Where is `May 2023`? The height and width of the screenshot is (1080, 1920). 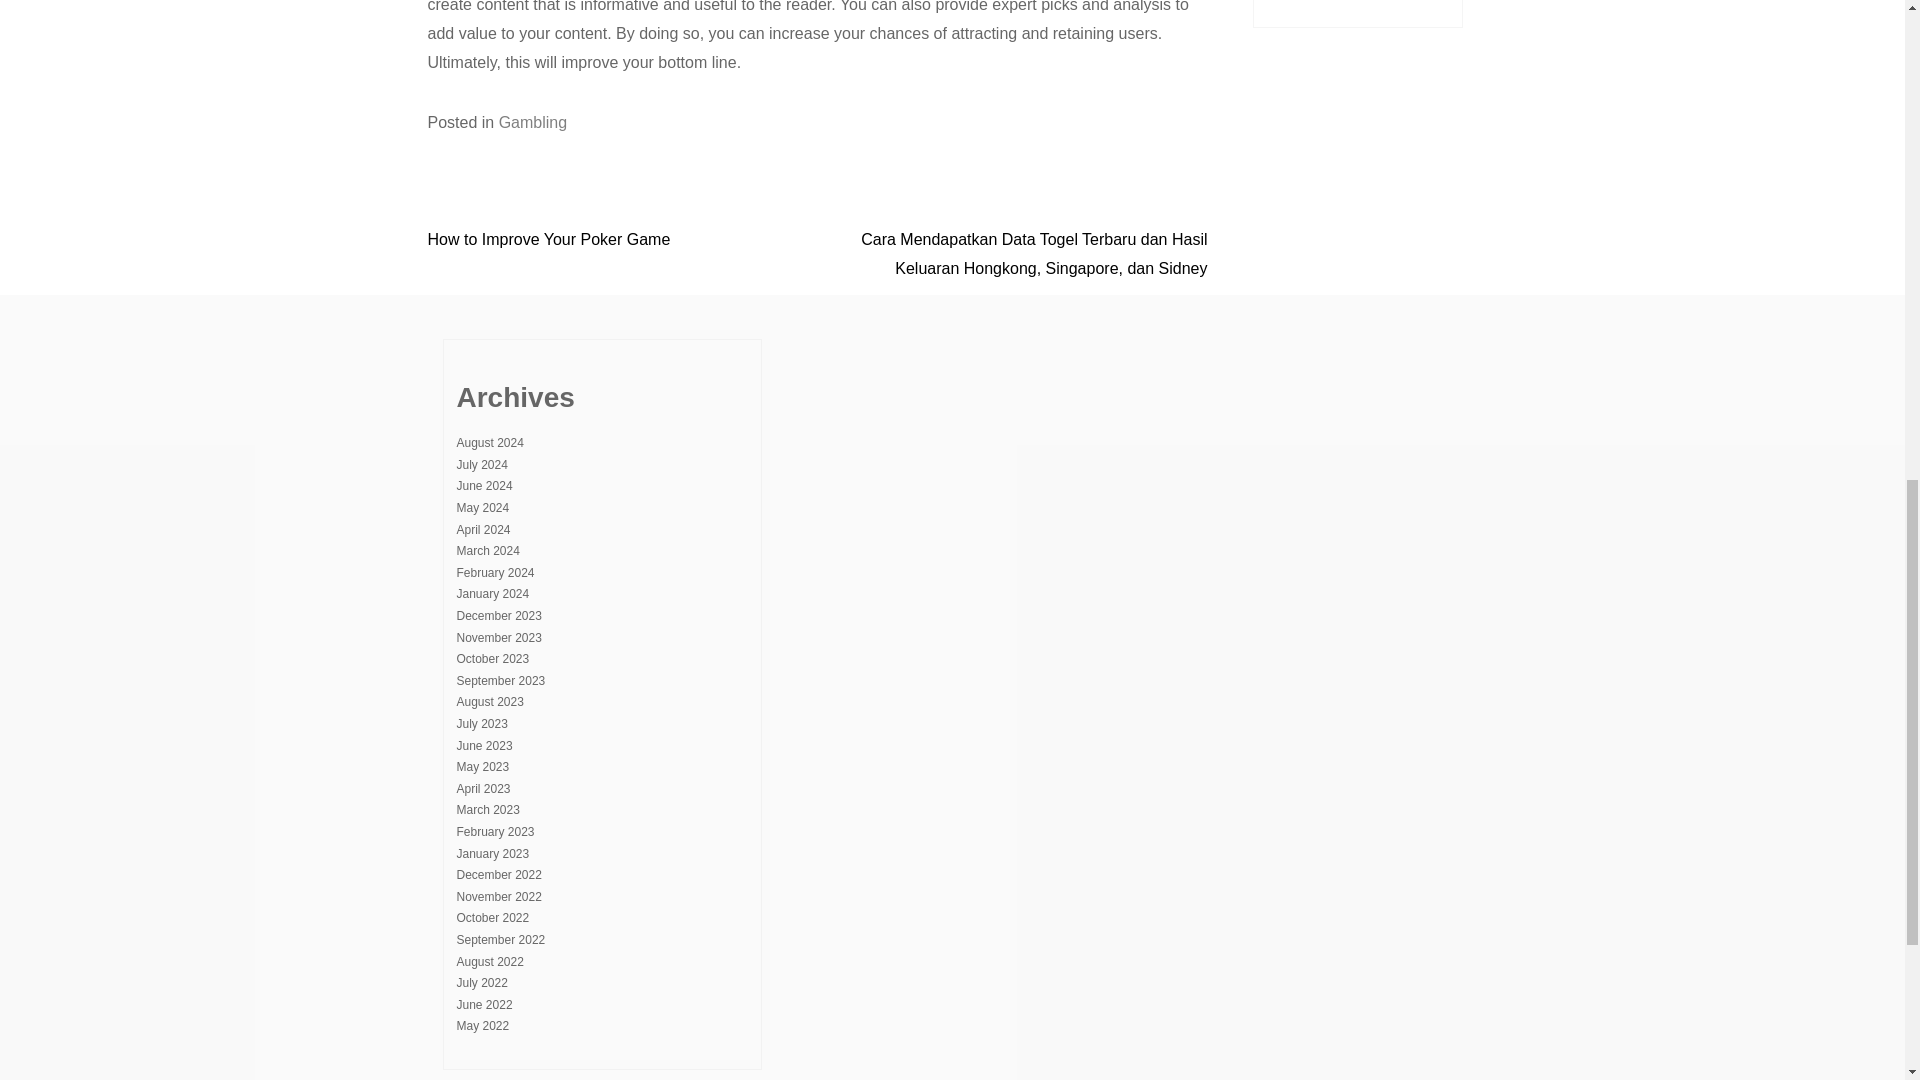
May 2023 is located at coordinates (482, 767).